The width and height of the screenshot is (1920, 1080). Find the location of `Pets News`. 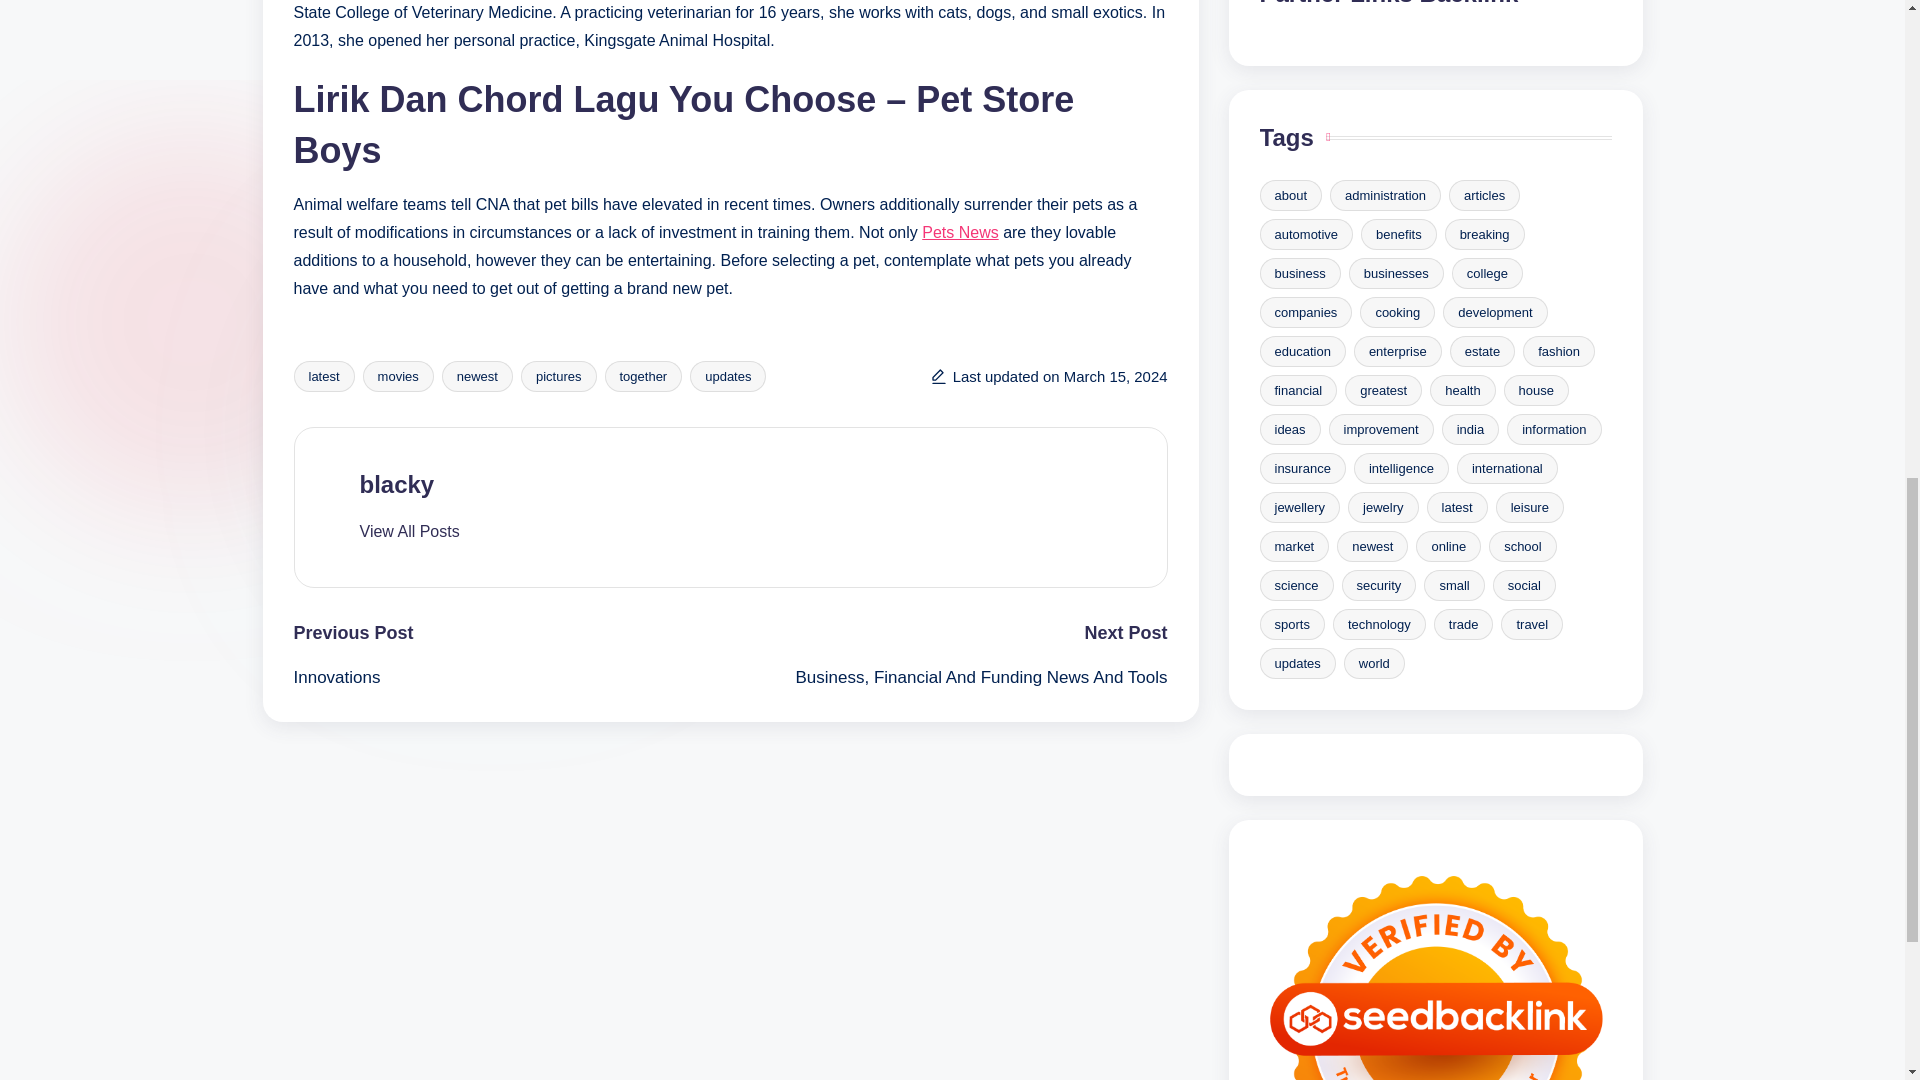

Pets News is located at coordinates (960, 232).